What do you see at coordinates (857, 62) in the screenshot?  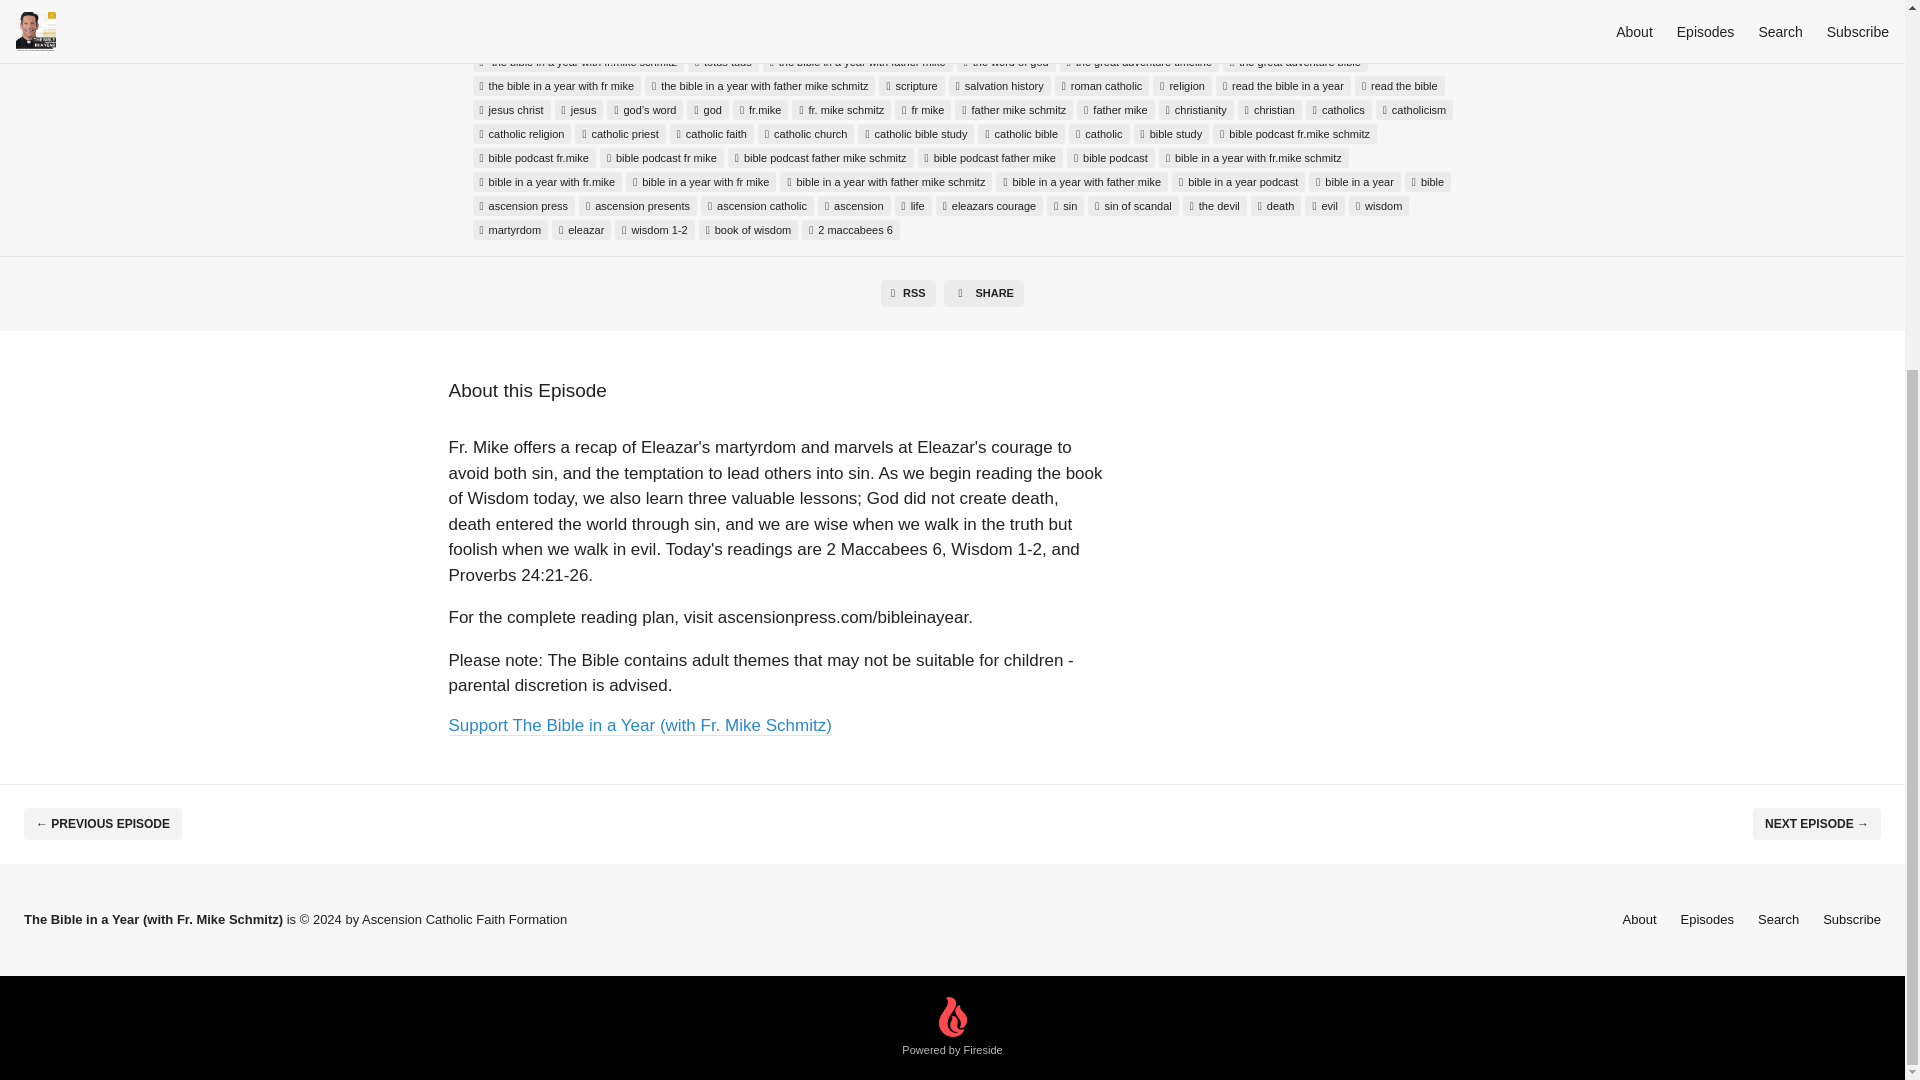 I see `the bible in a year with father mike` at bounding box center [857, 62].